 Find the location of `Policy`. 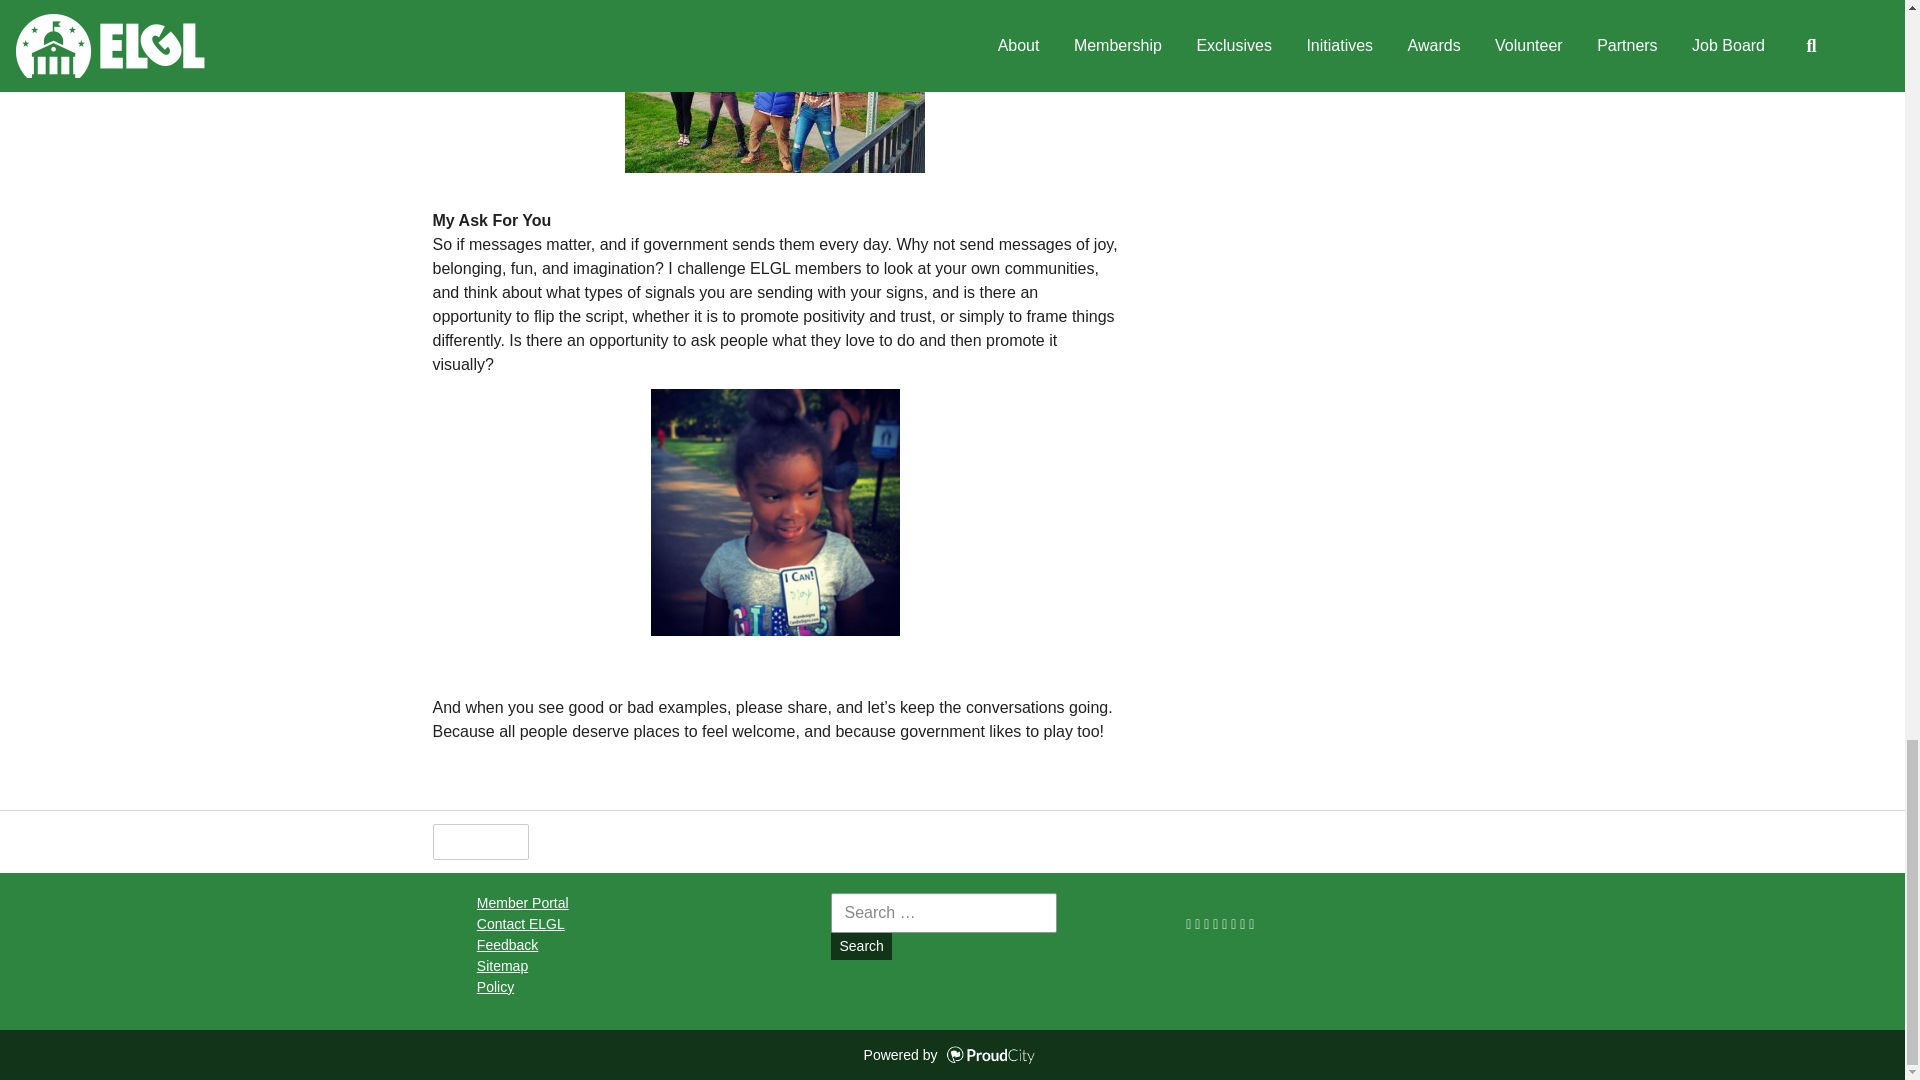

Policy is located at coordinates (495, 986).